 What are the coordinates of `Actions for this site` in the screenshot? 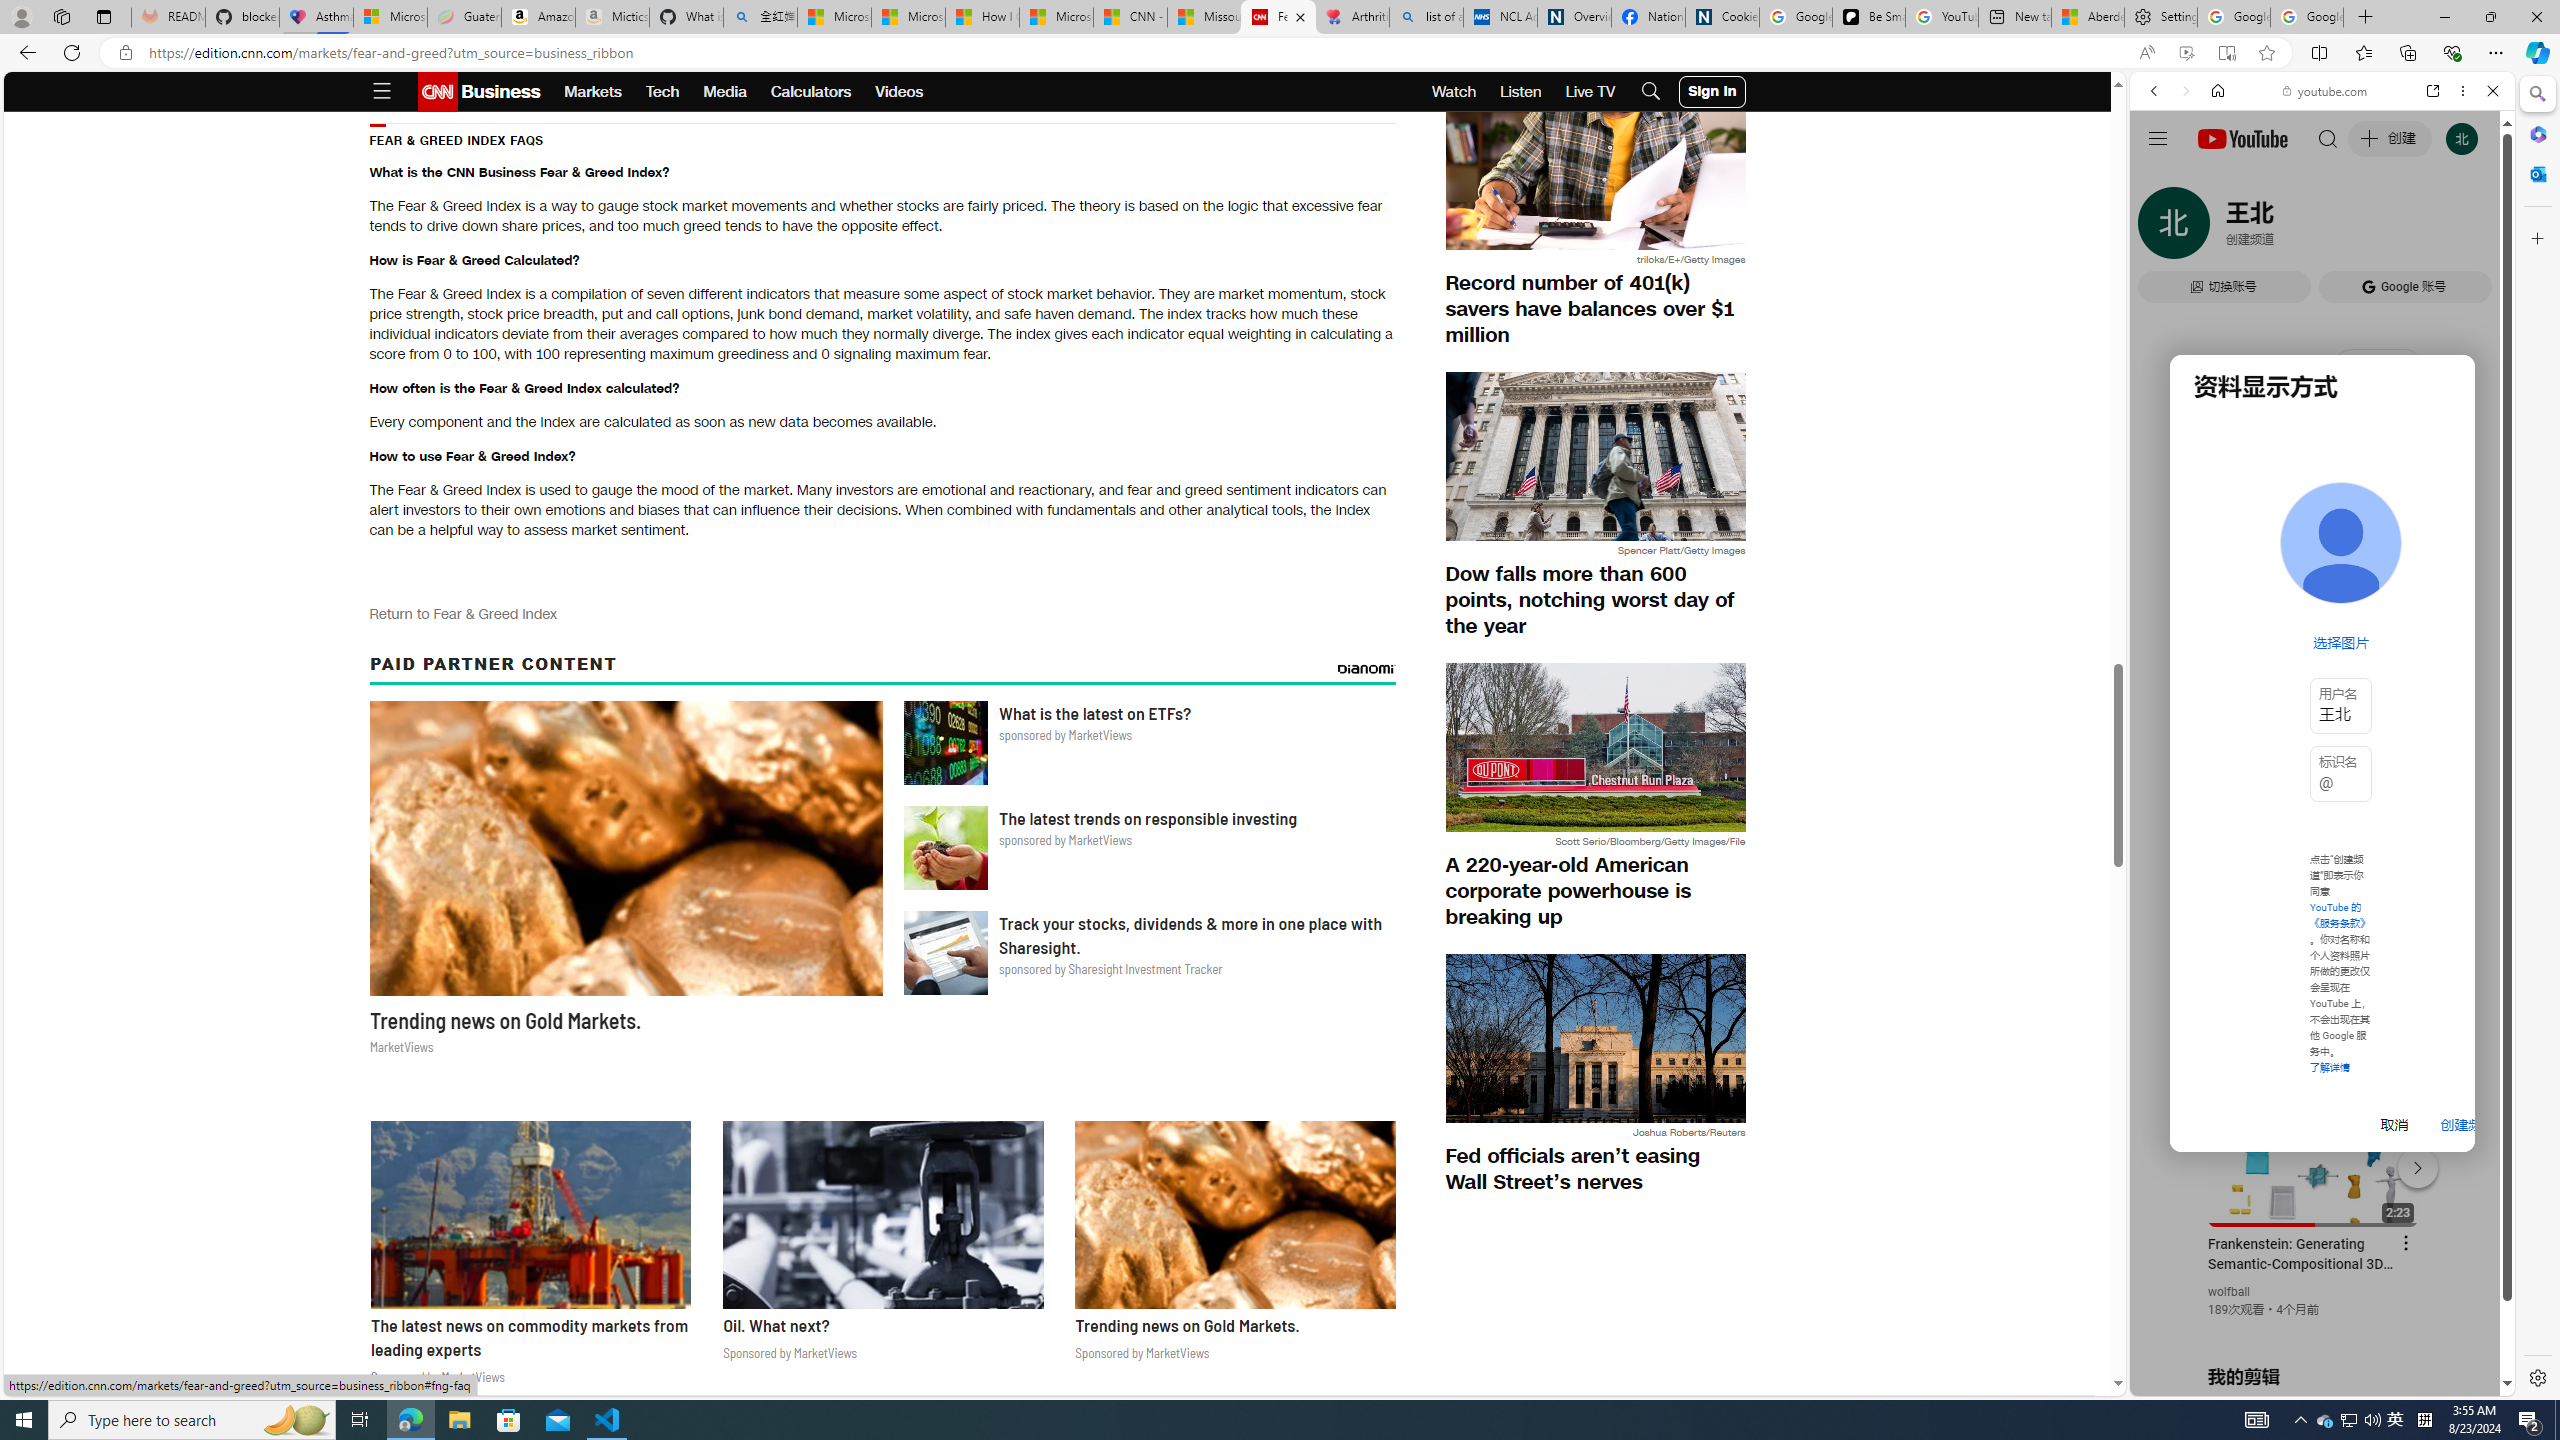 It's located at (2411, 1163).